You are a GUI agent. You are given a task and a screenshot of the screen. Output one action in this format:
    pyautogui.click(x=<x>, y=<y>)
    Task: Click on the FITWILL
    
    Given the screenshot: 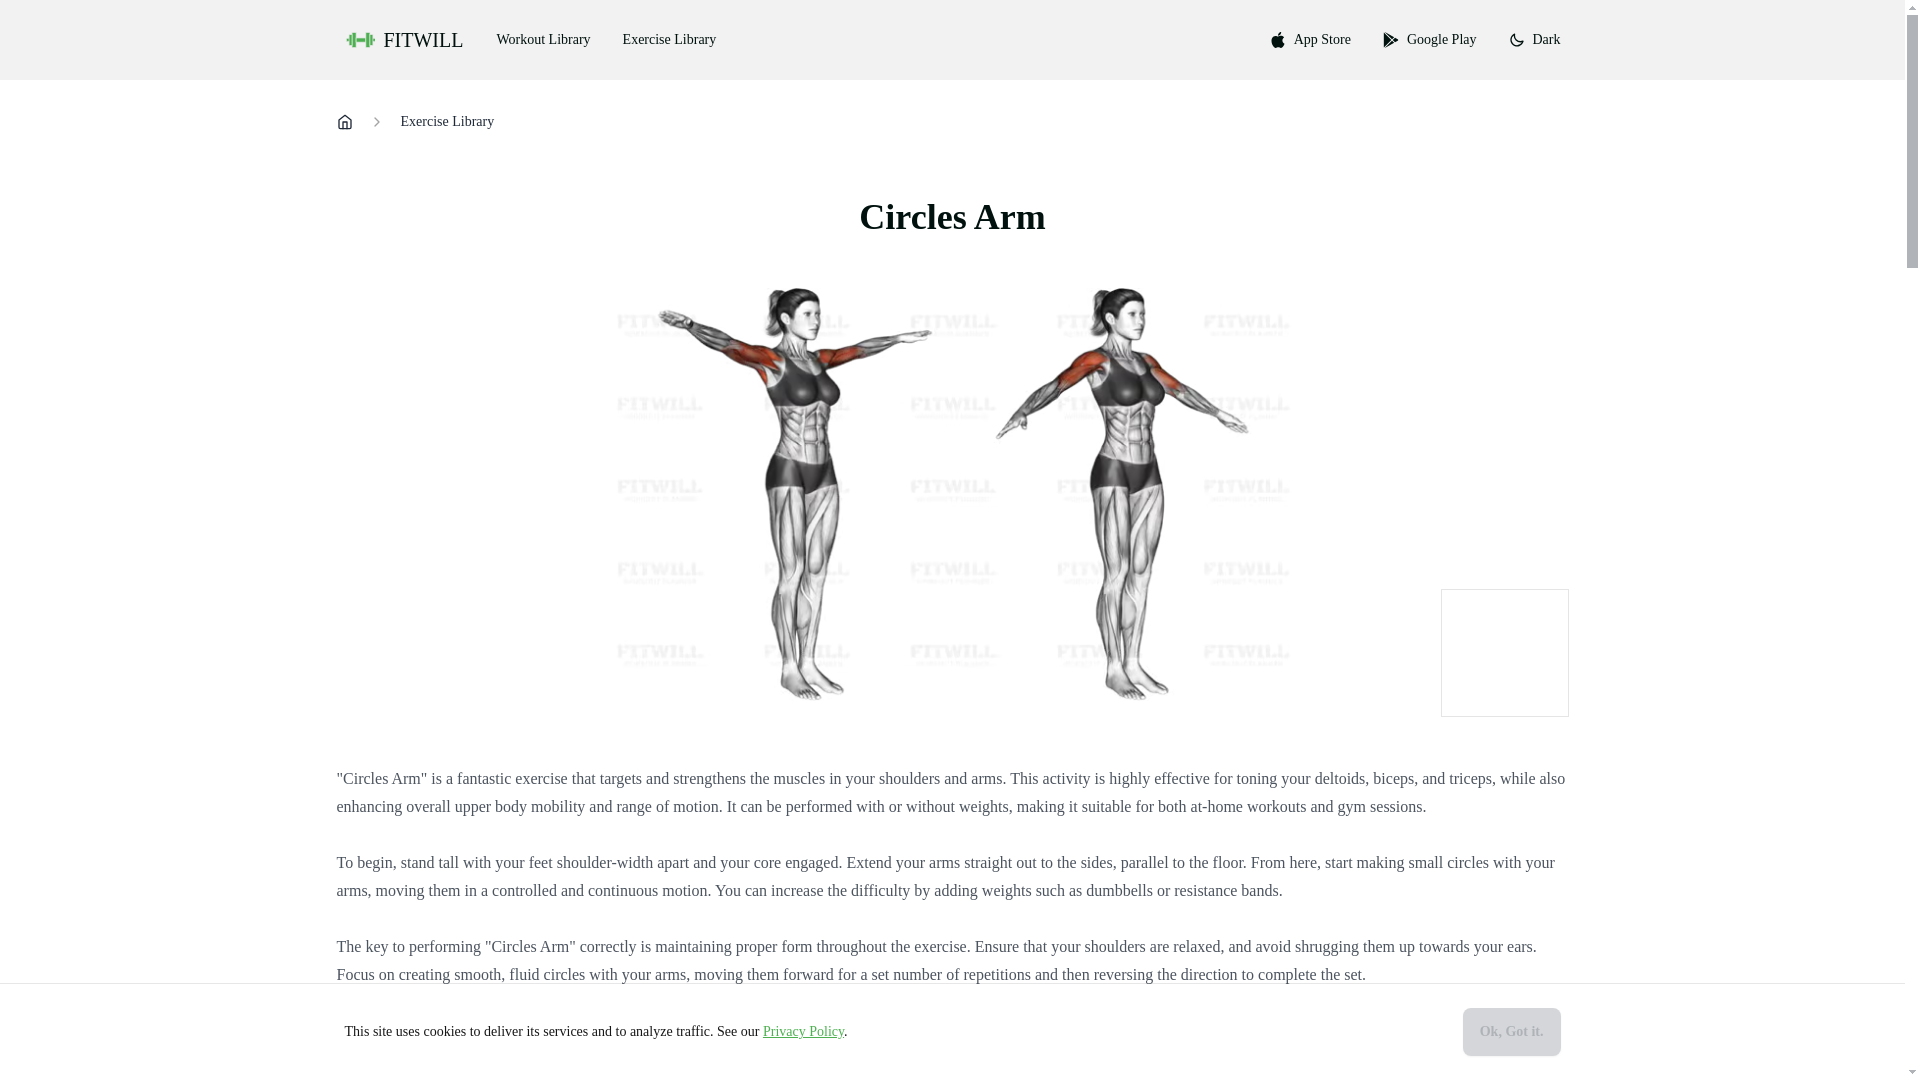 What is the action you would take?
    pyautogui.click(x=406, y=40)
    